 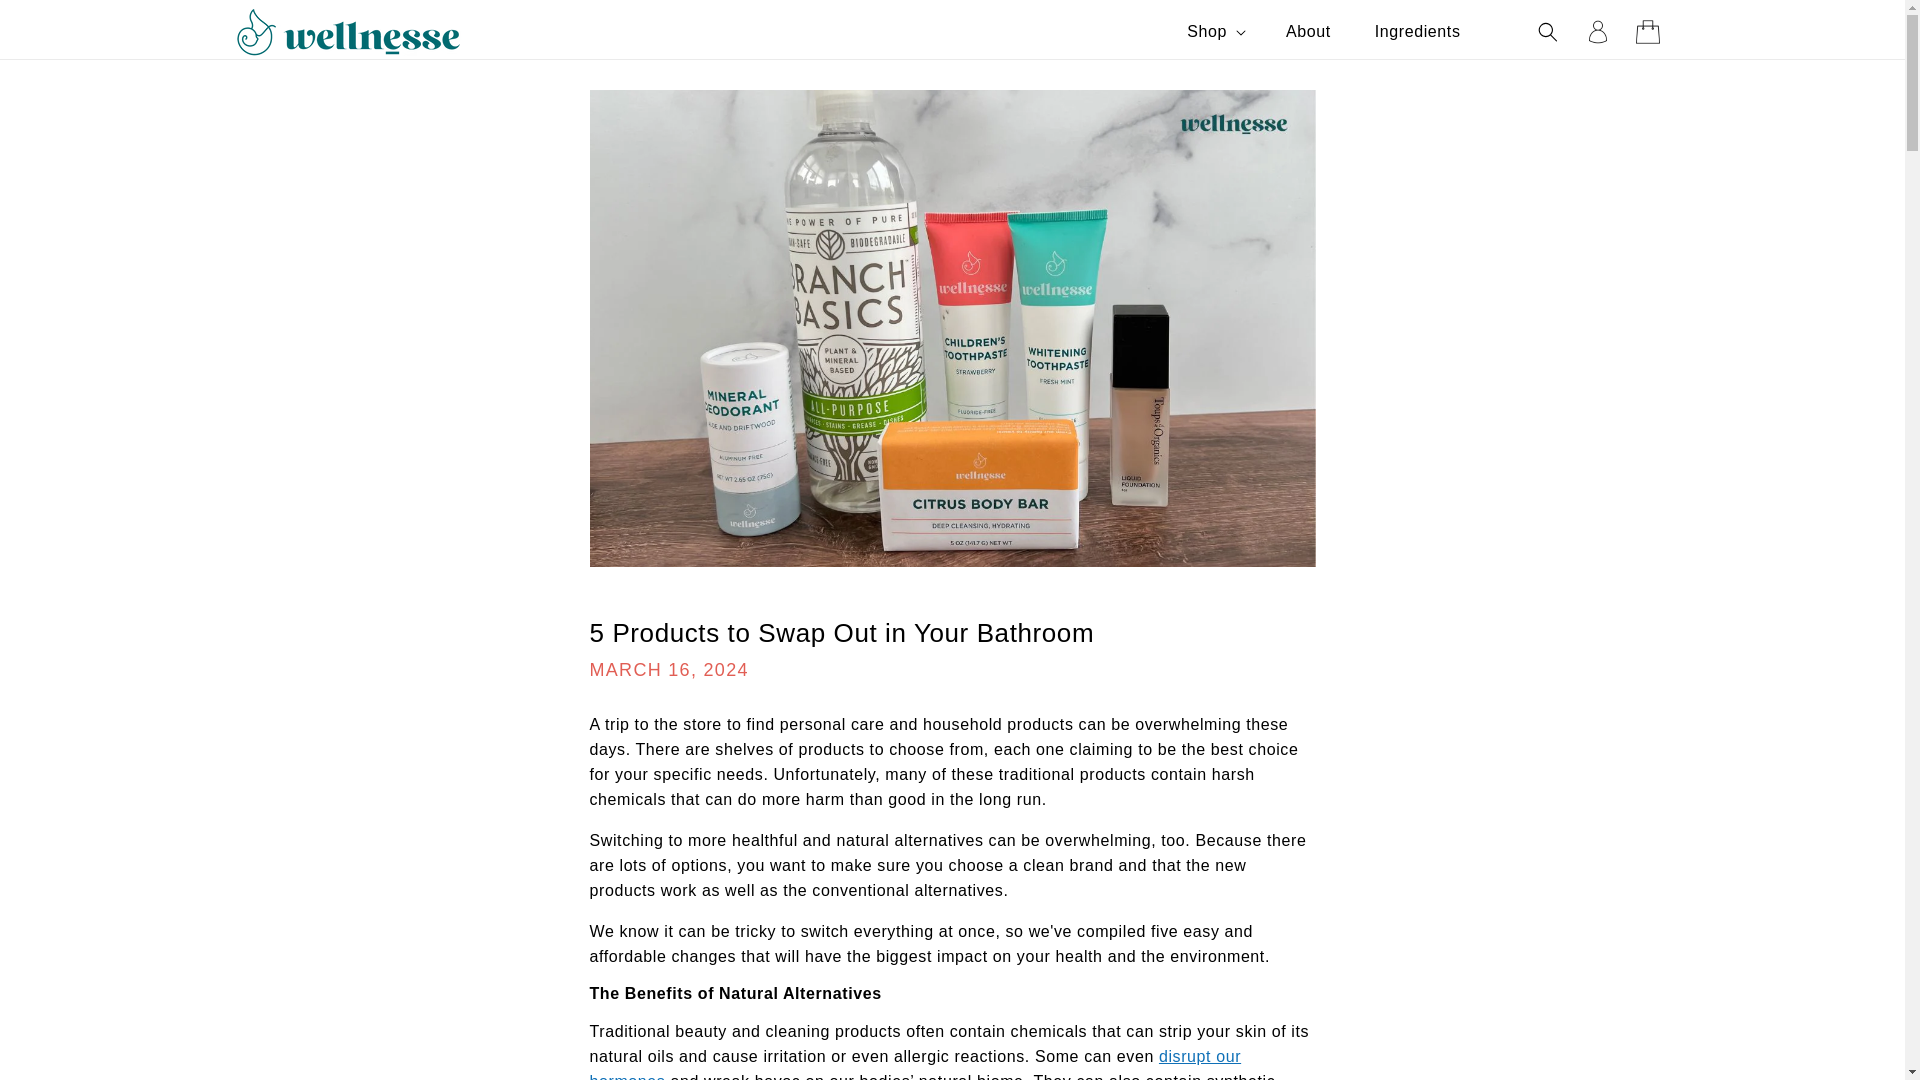 I want to click on Cart, so click(x=1647, y=32).